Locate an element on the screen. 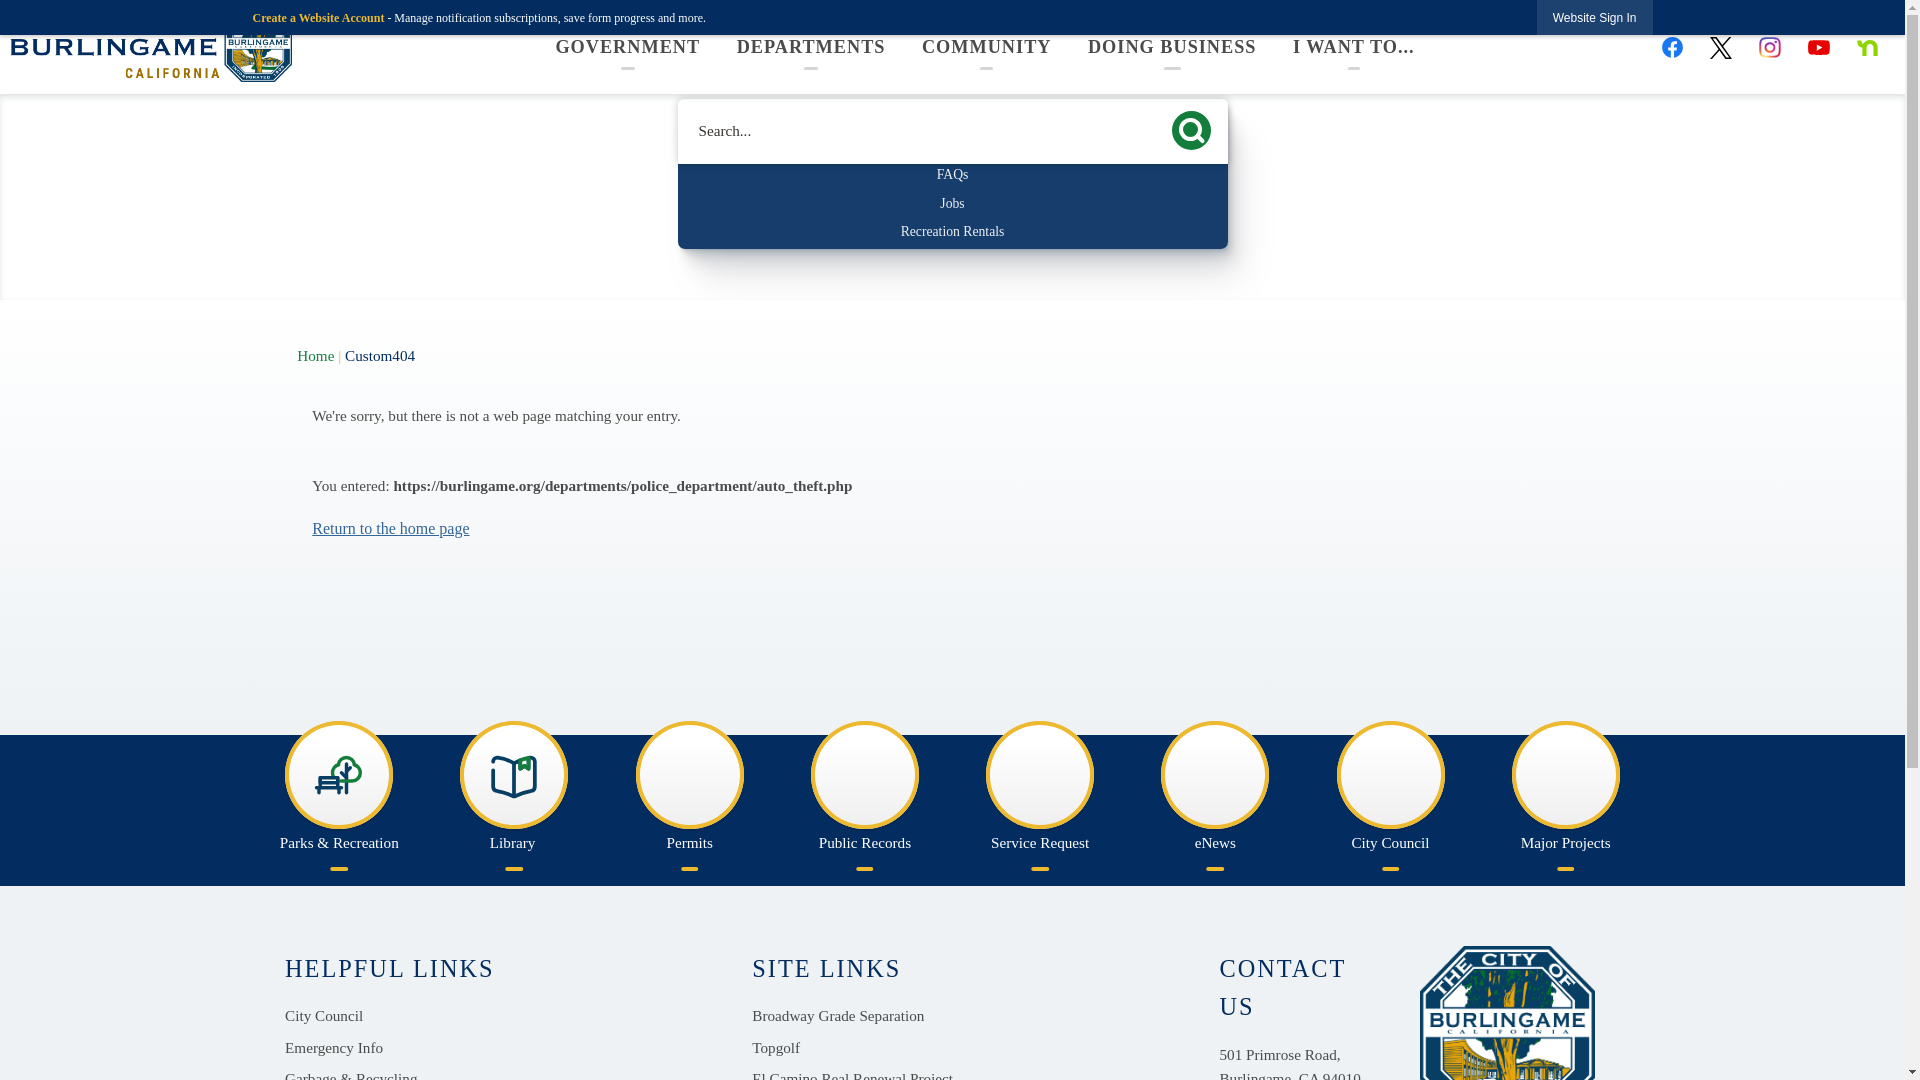  Return to the home page is located at coordinates (390, 528).